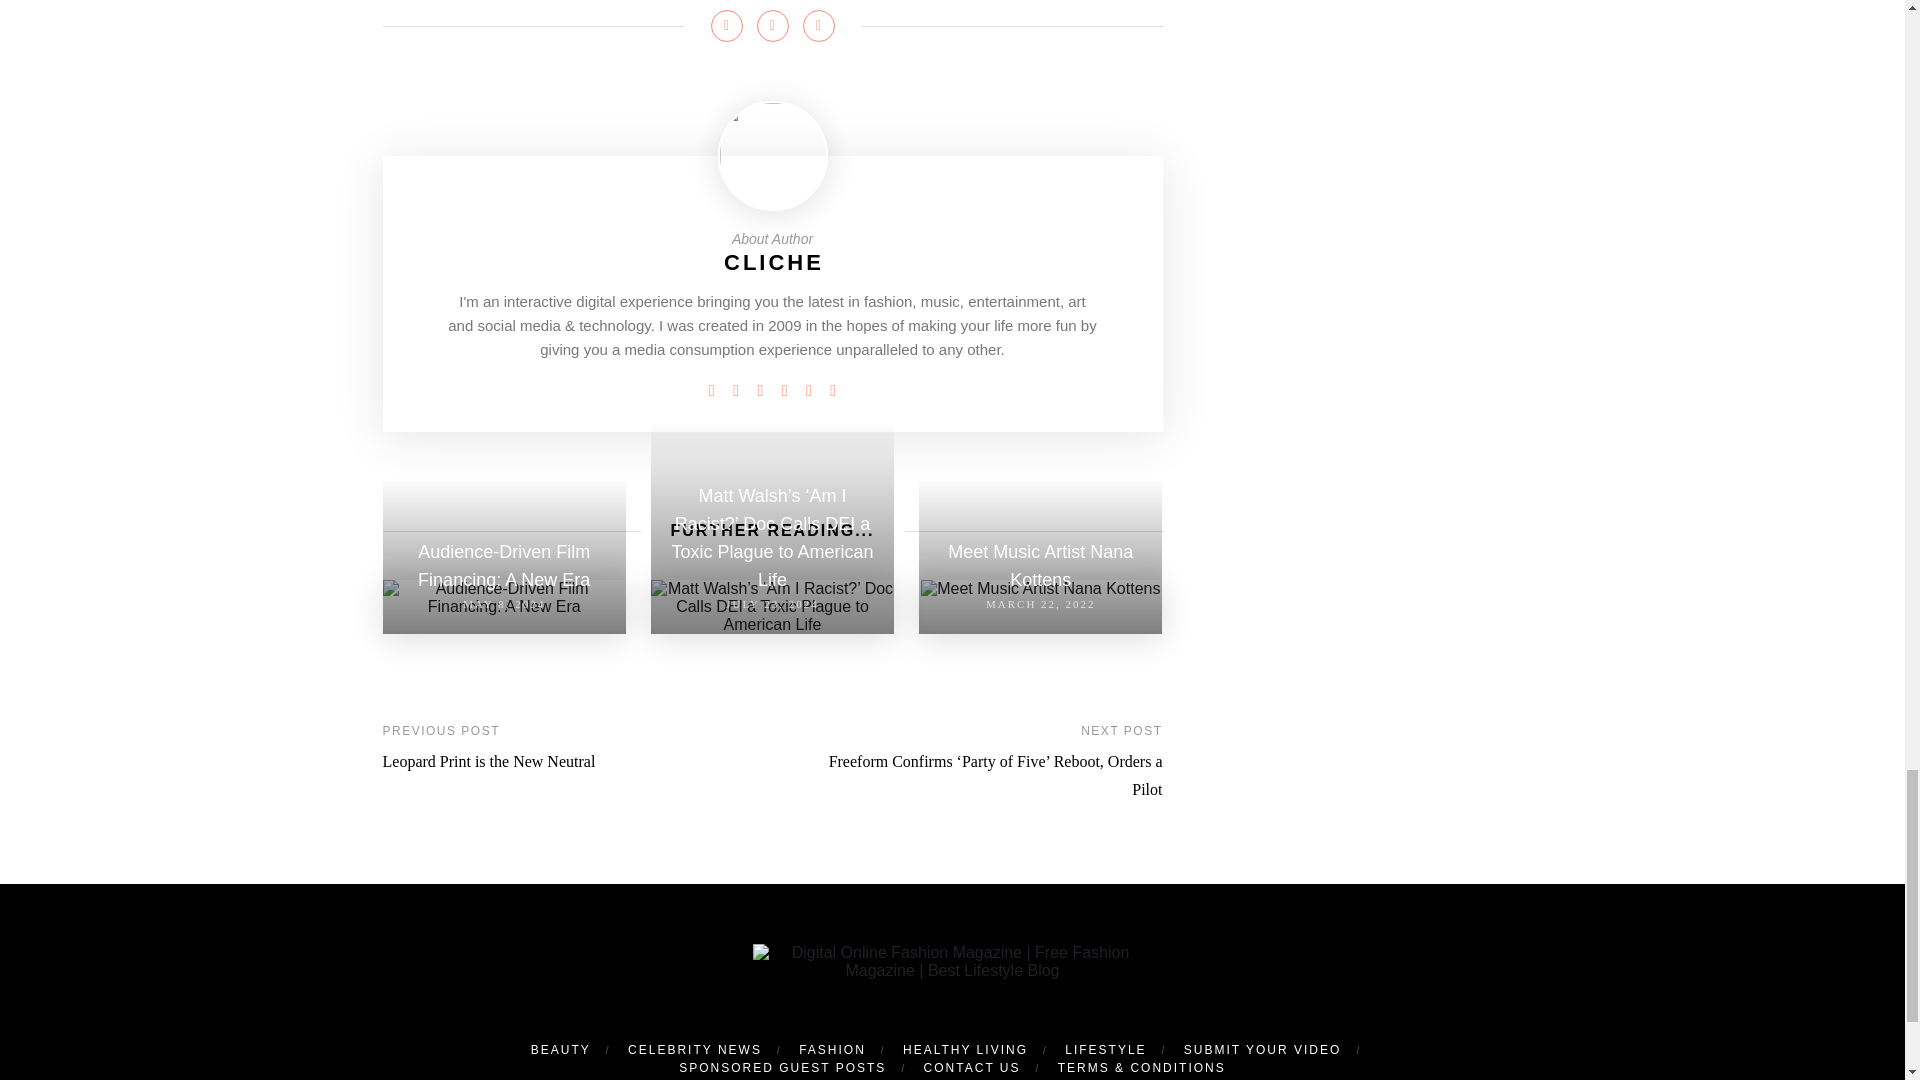  What do you see at coordinates (773, 262) in the screenshot?
I see `Posts by Cliche` at bounding box center [773, 262].